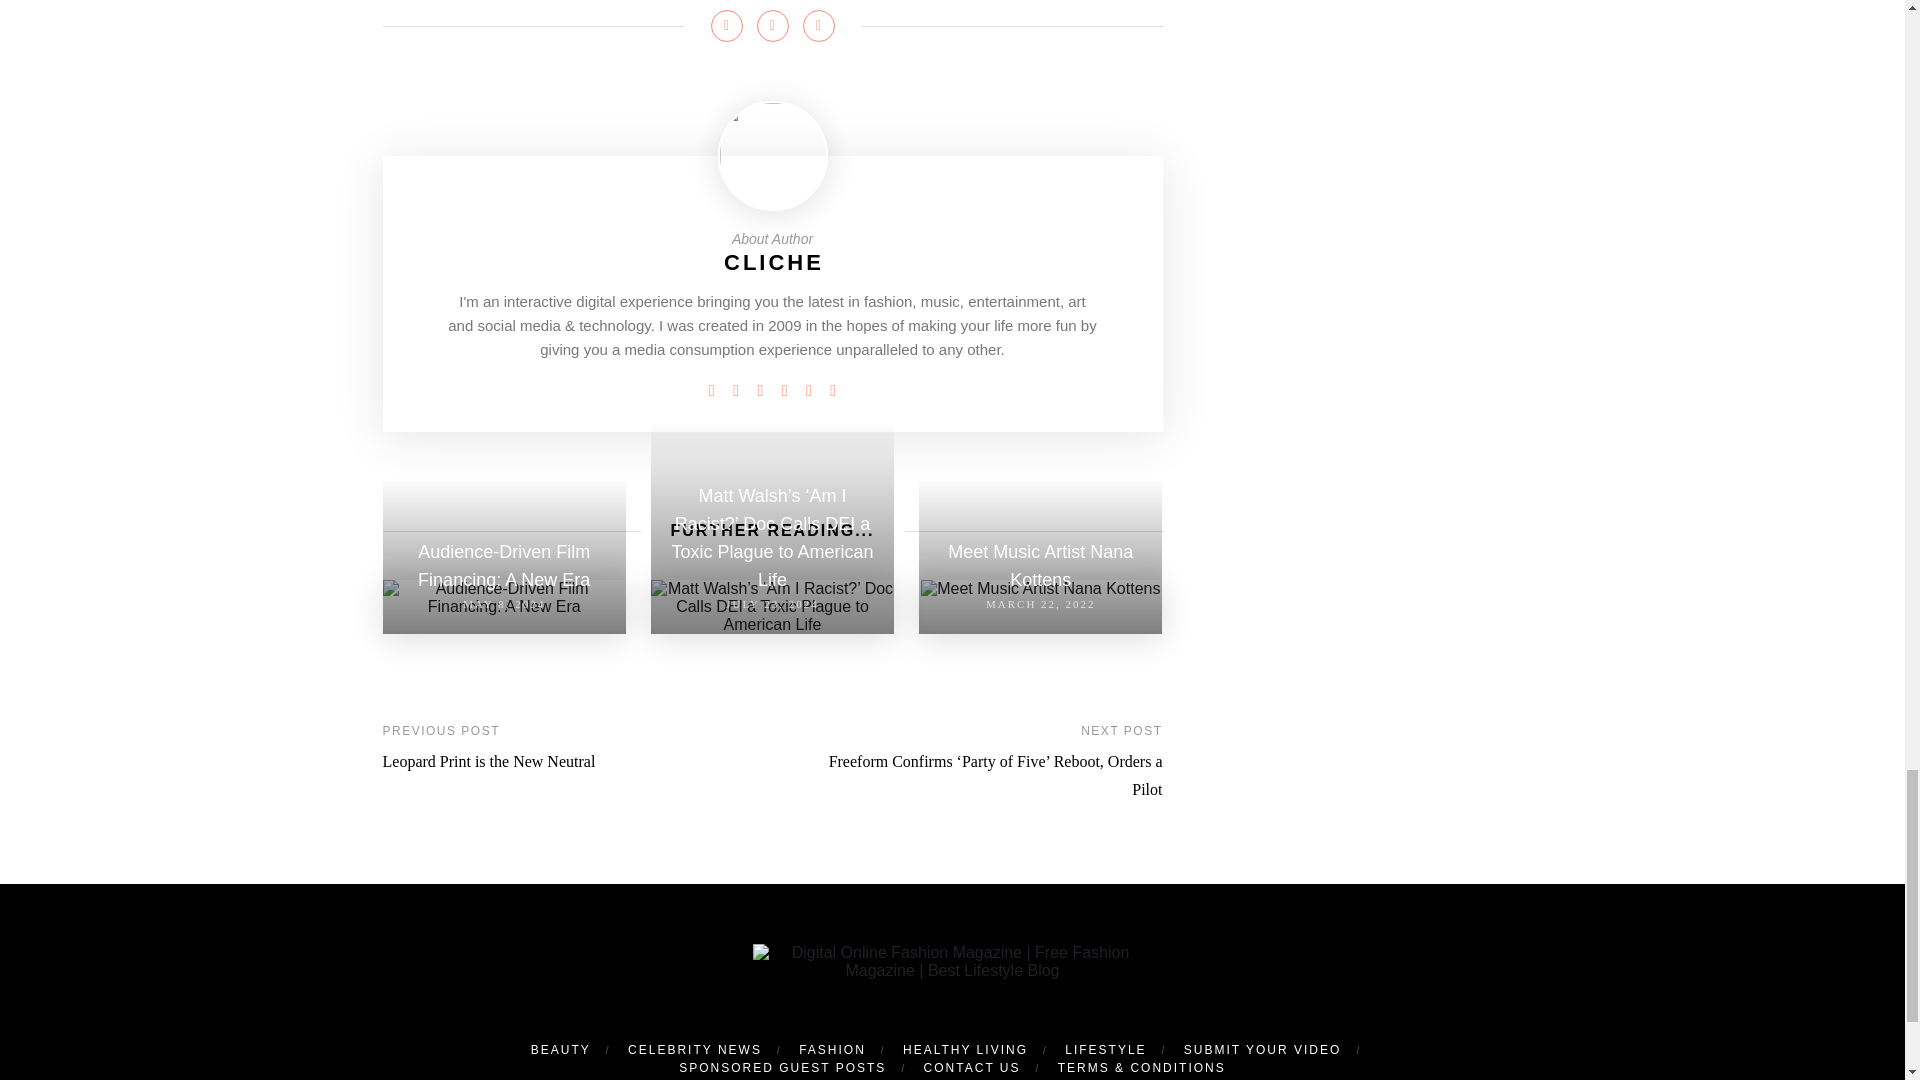  What do you see at coordinates (773, 262) in the screenshot?
I see `Posts by Cliche` at bounding box center [773, 262].